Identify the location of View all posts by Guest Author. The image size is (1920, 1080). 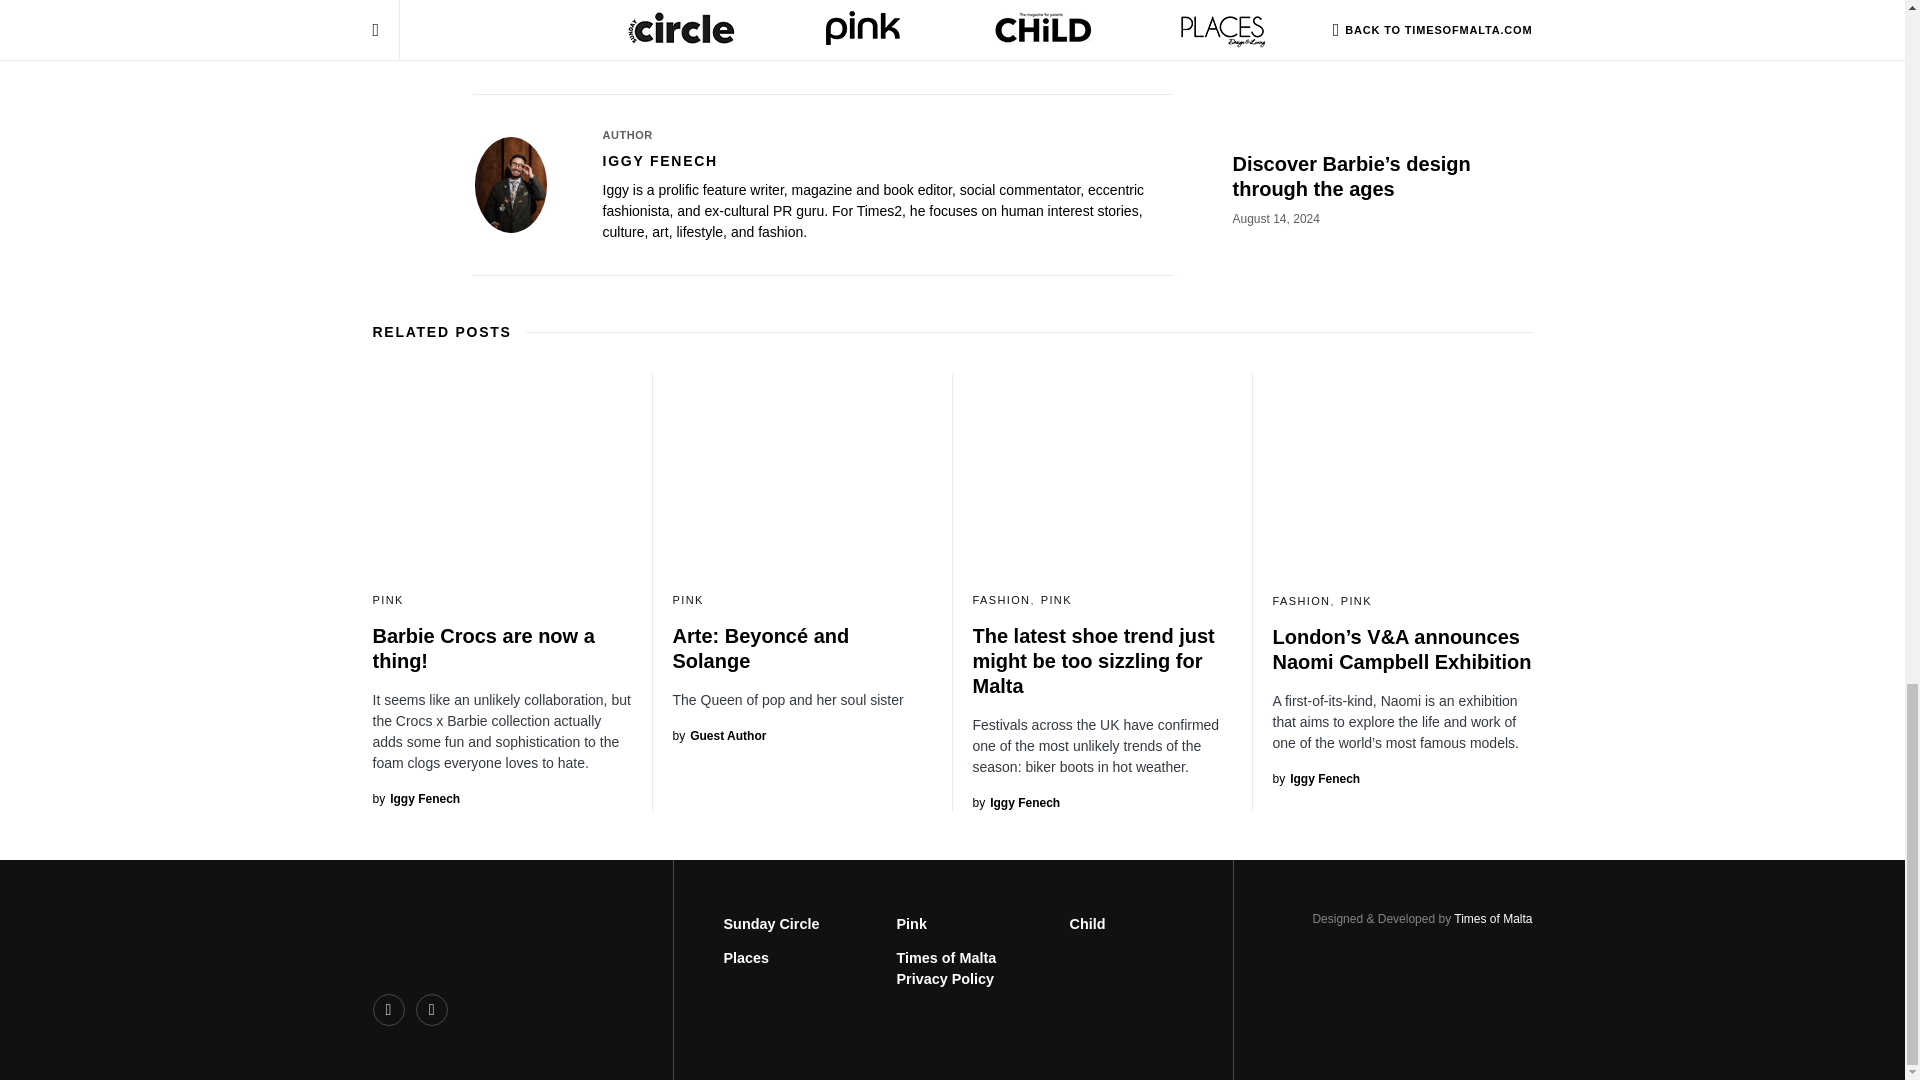
(719, 736).